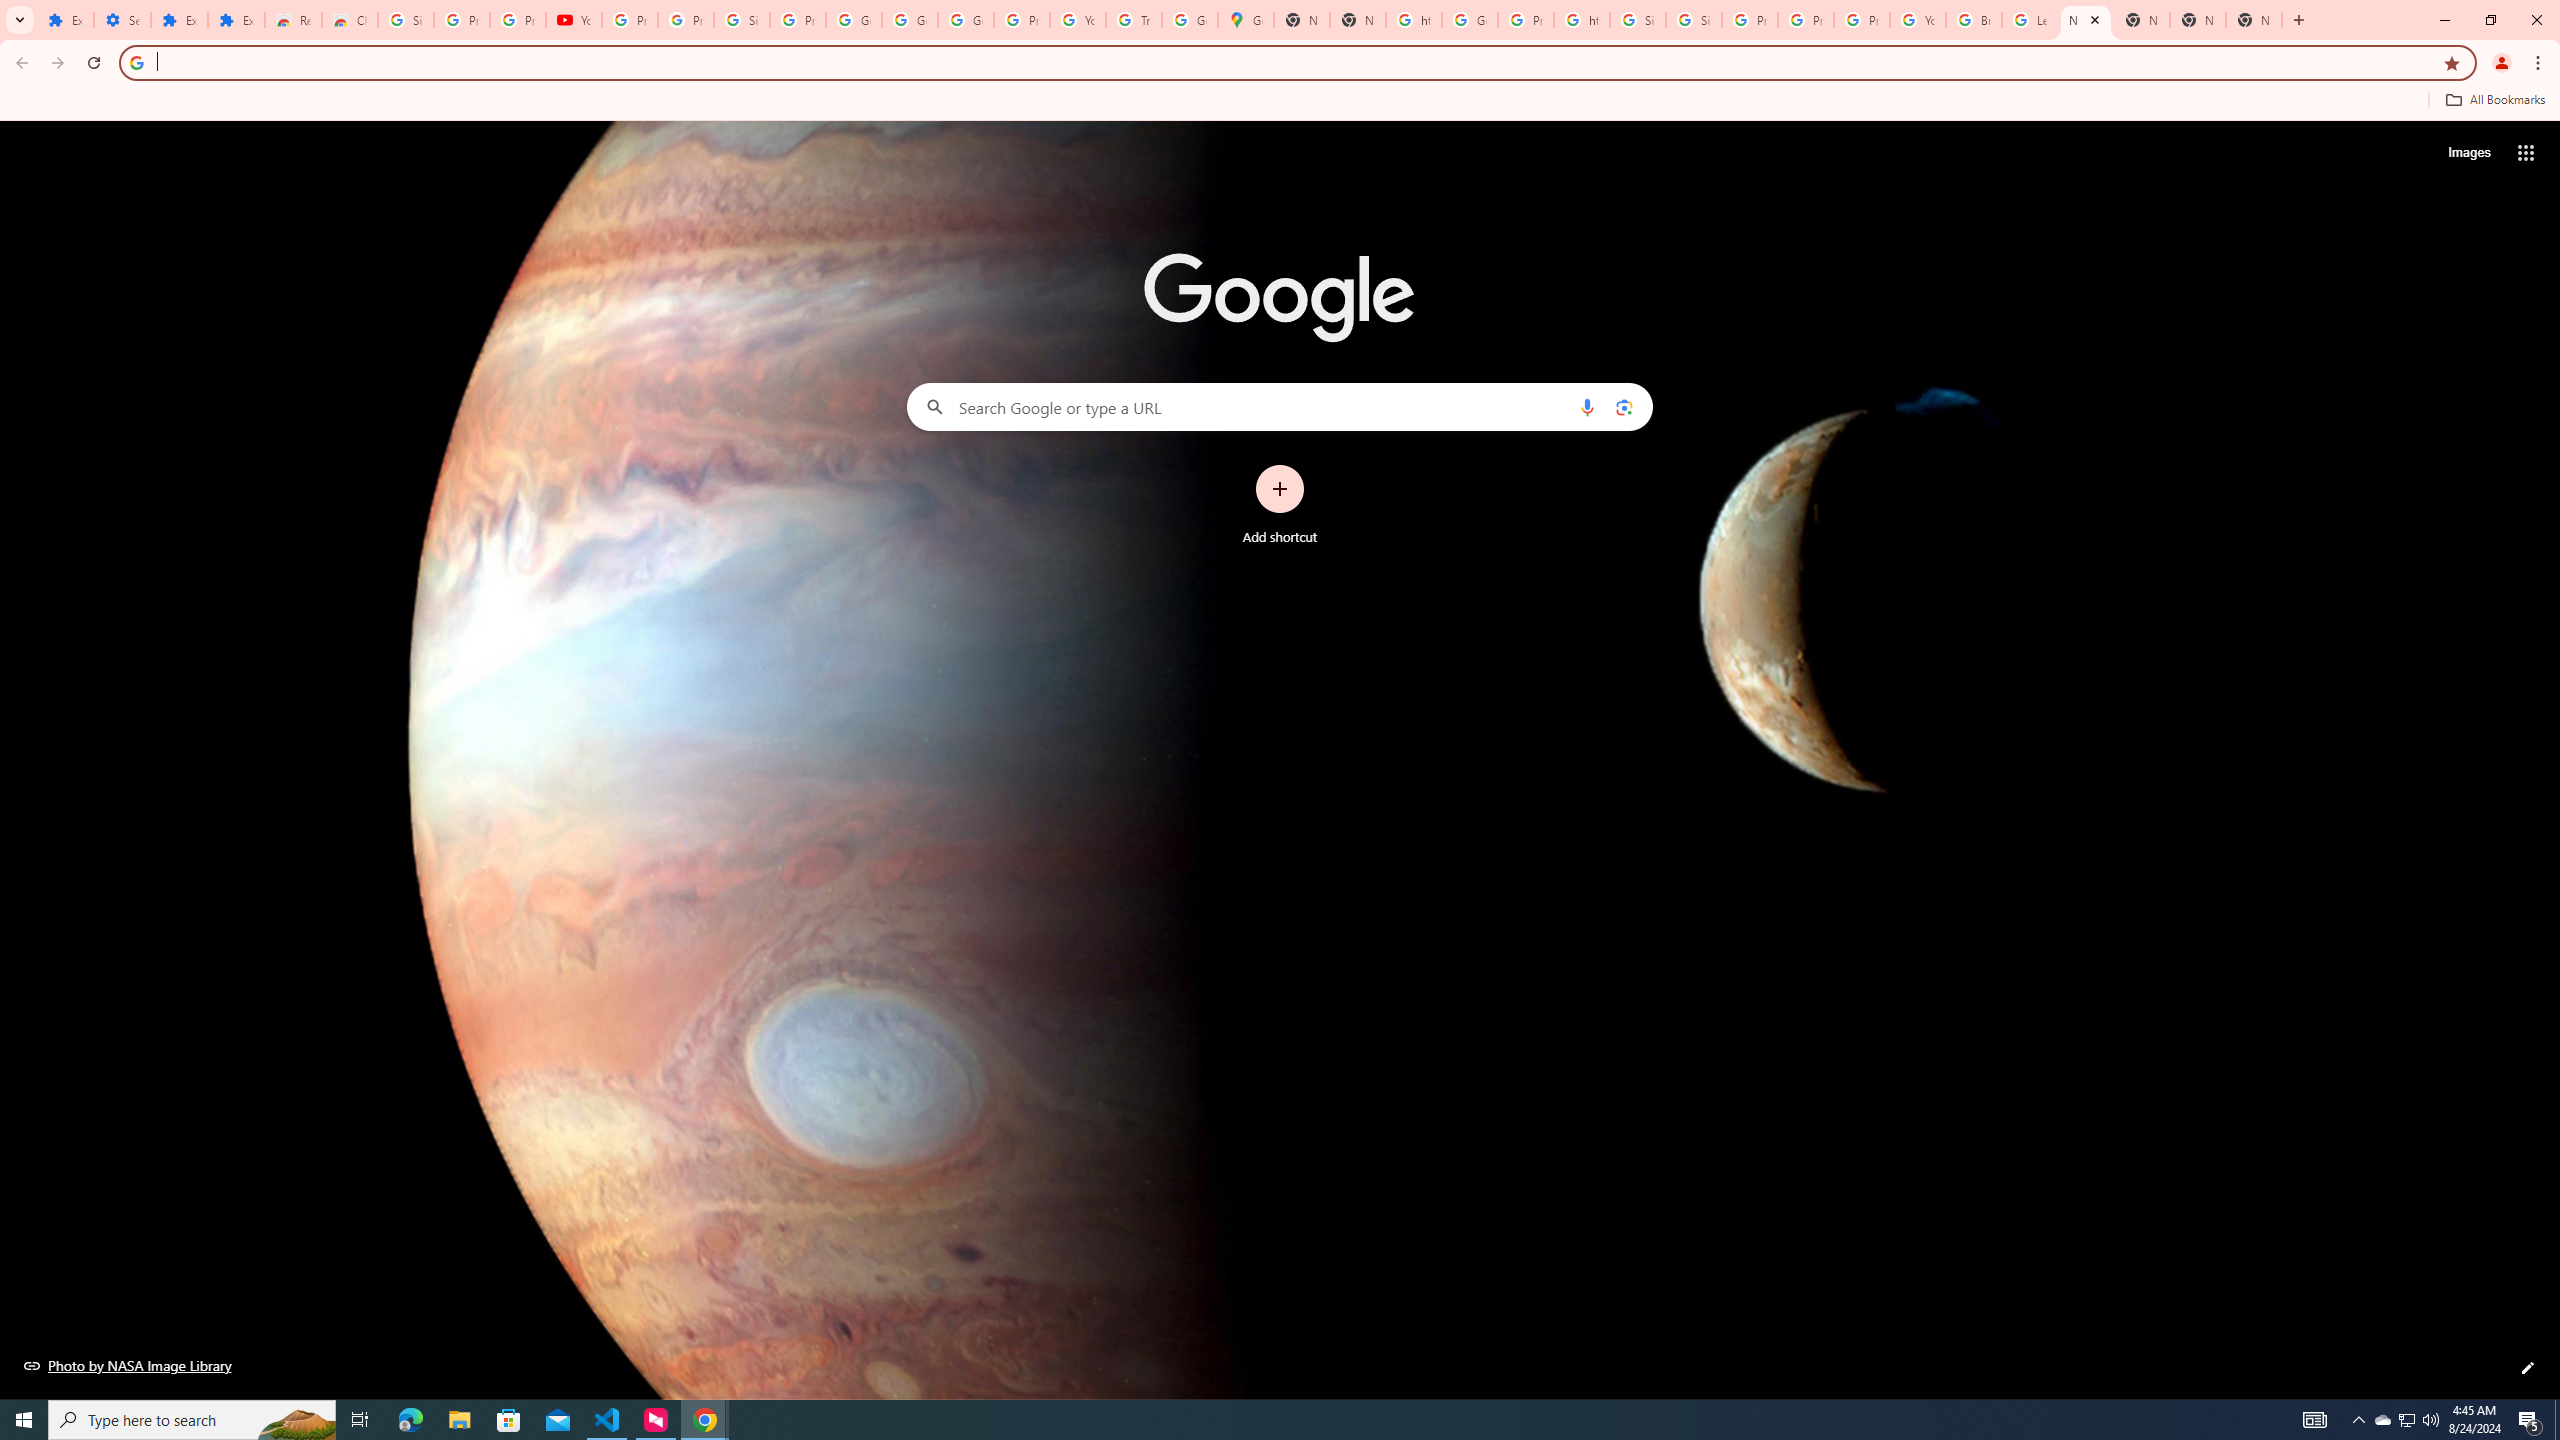  What do you see at coordinates (65, 20) in the screenshot?
I see `Extensions` at bounding box center [65, 20].